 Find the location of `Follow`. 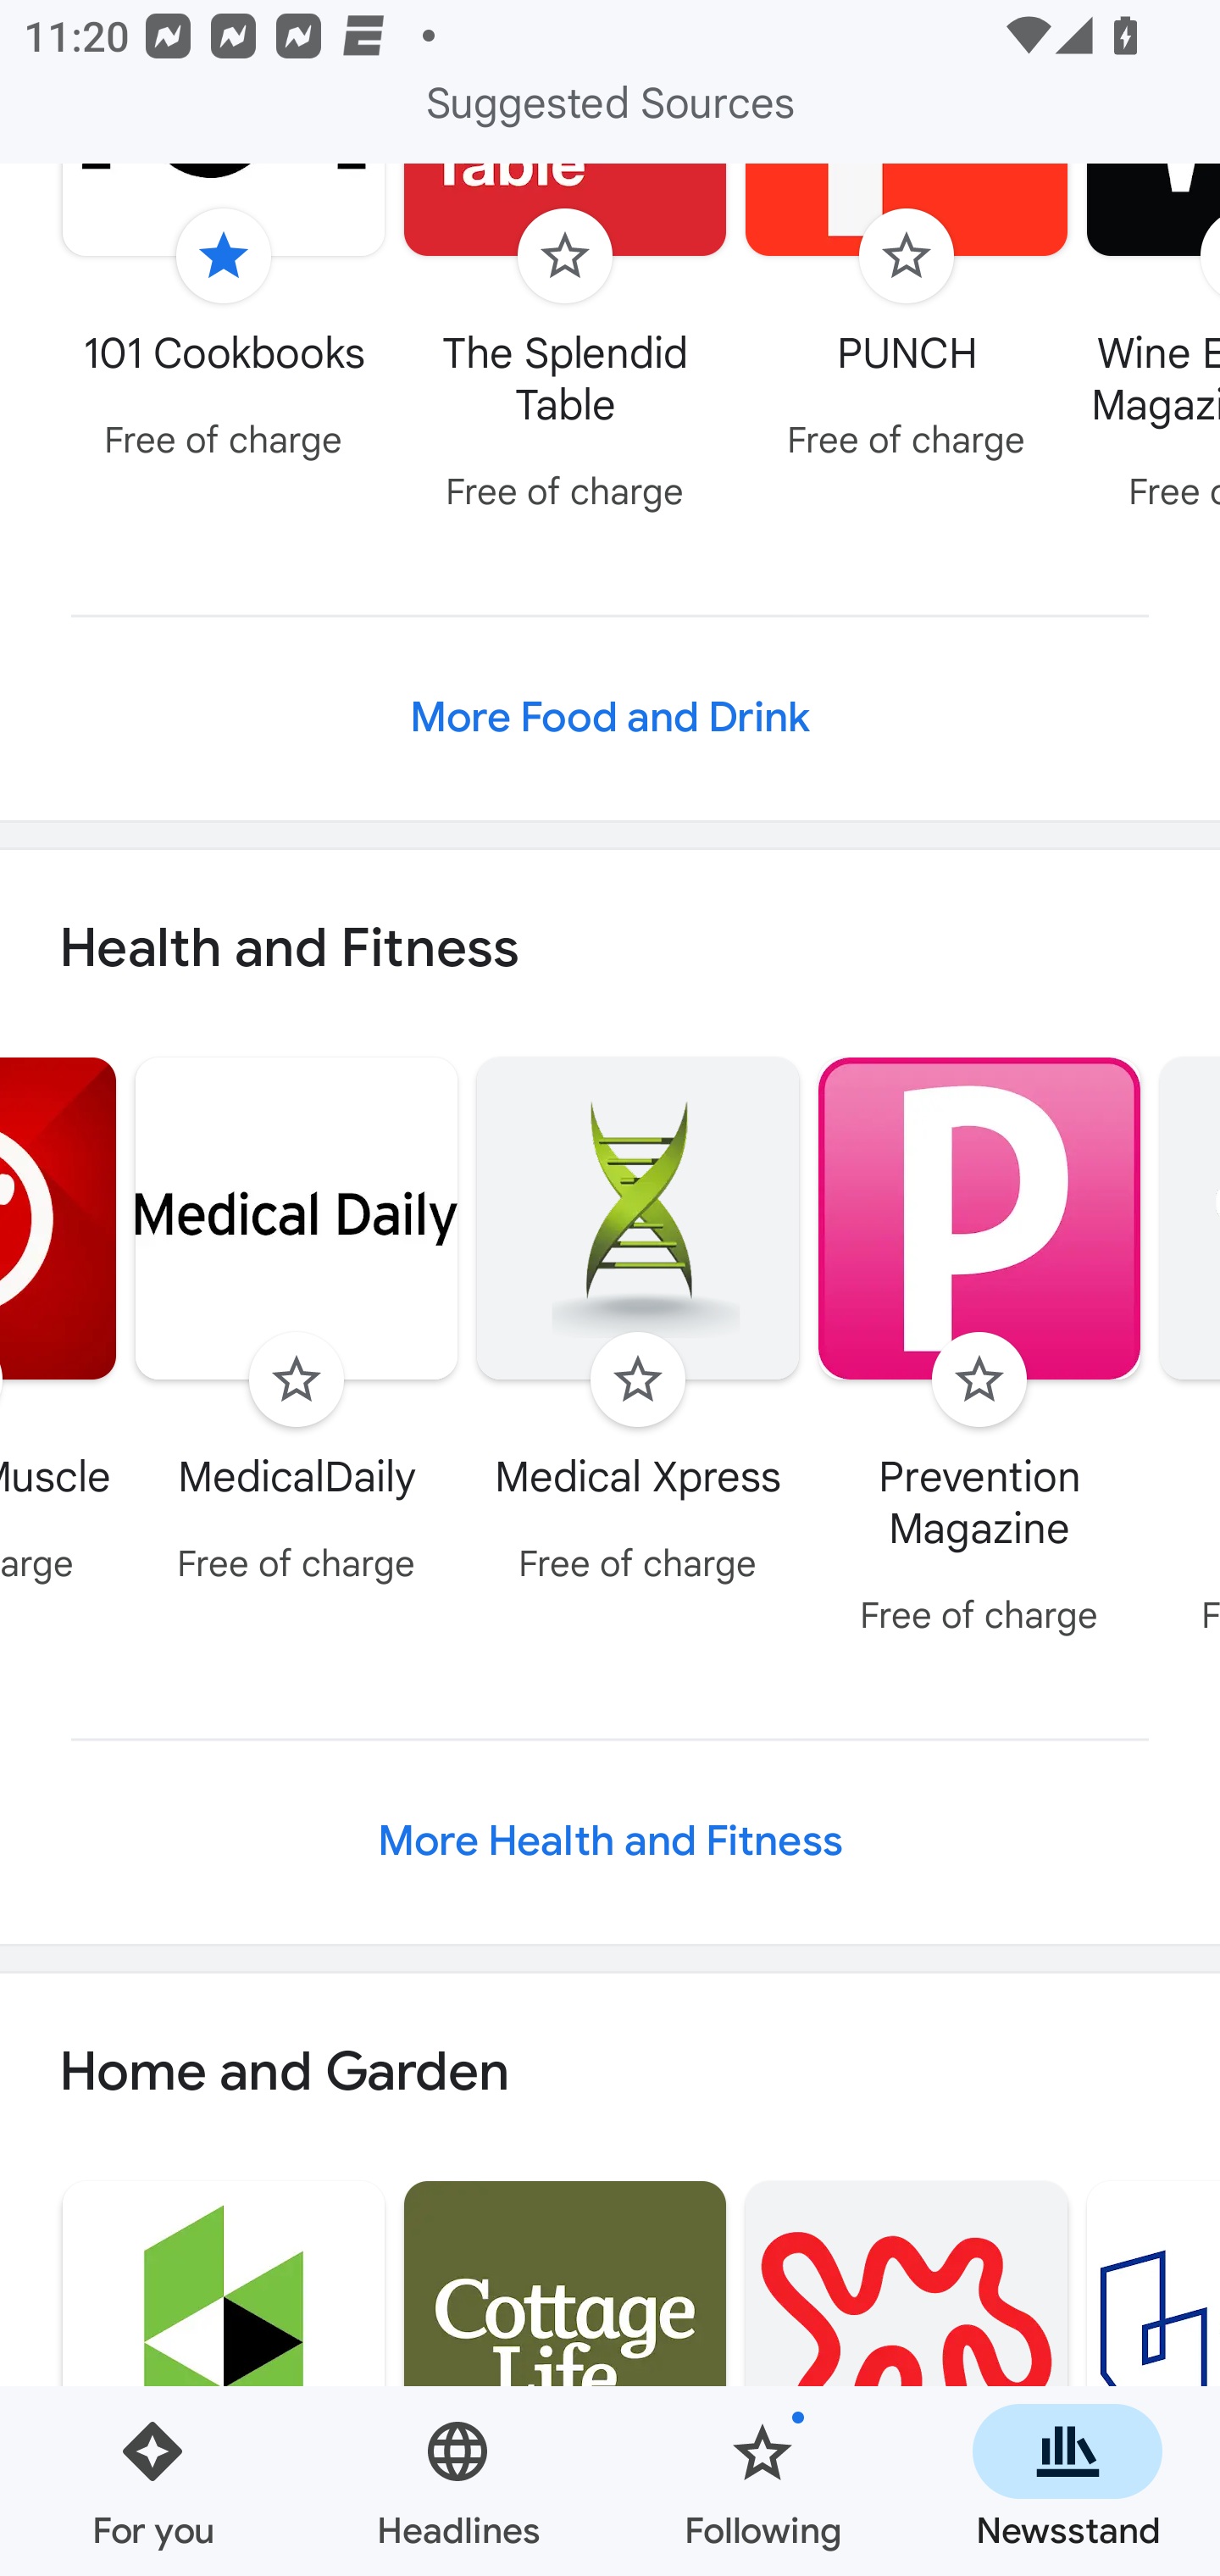

Follow is located at coordinates (907, 256).